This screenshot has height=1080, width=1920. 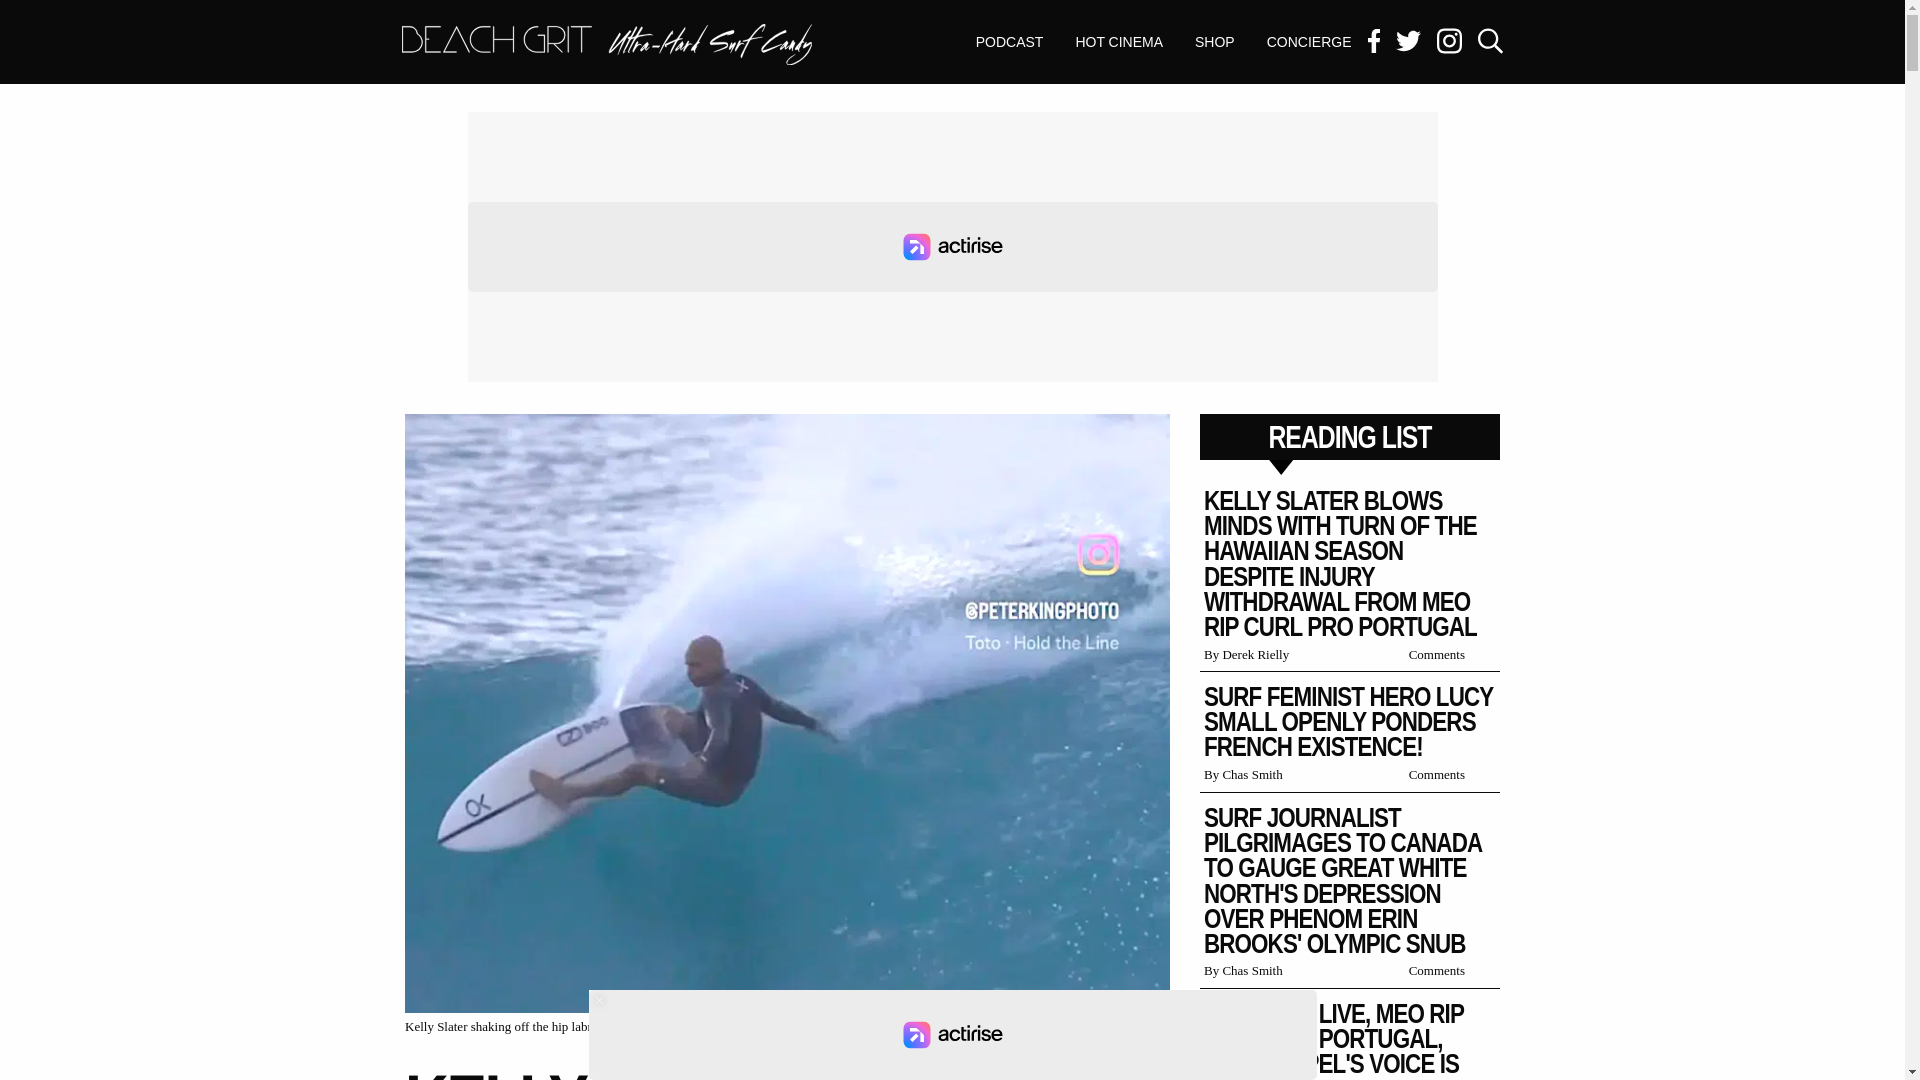 What do you see at coordinates (606, 46) in the screenshot?
I see `blank` at bounding box center [606, 46].